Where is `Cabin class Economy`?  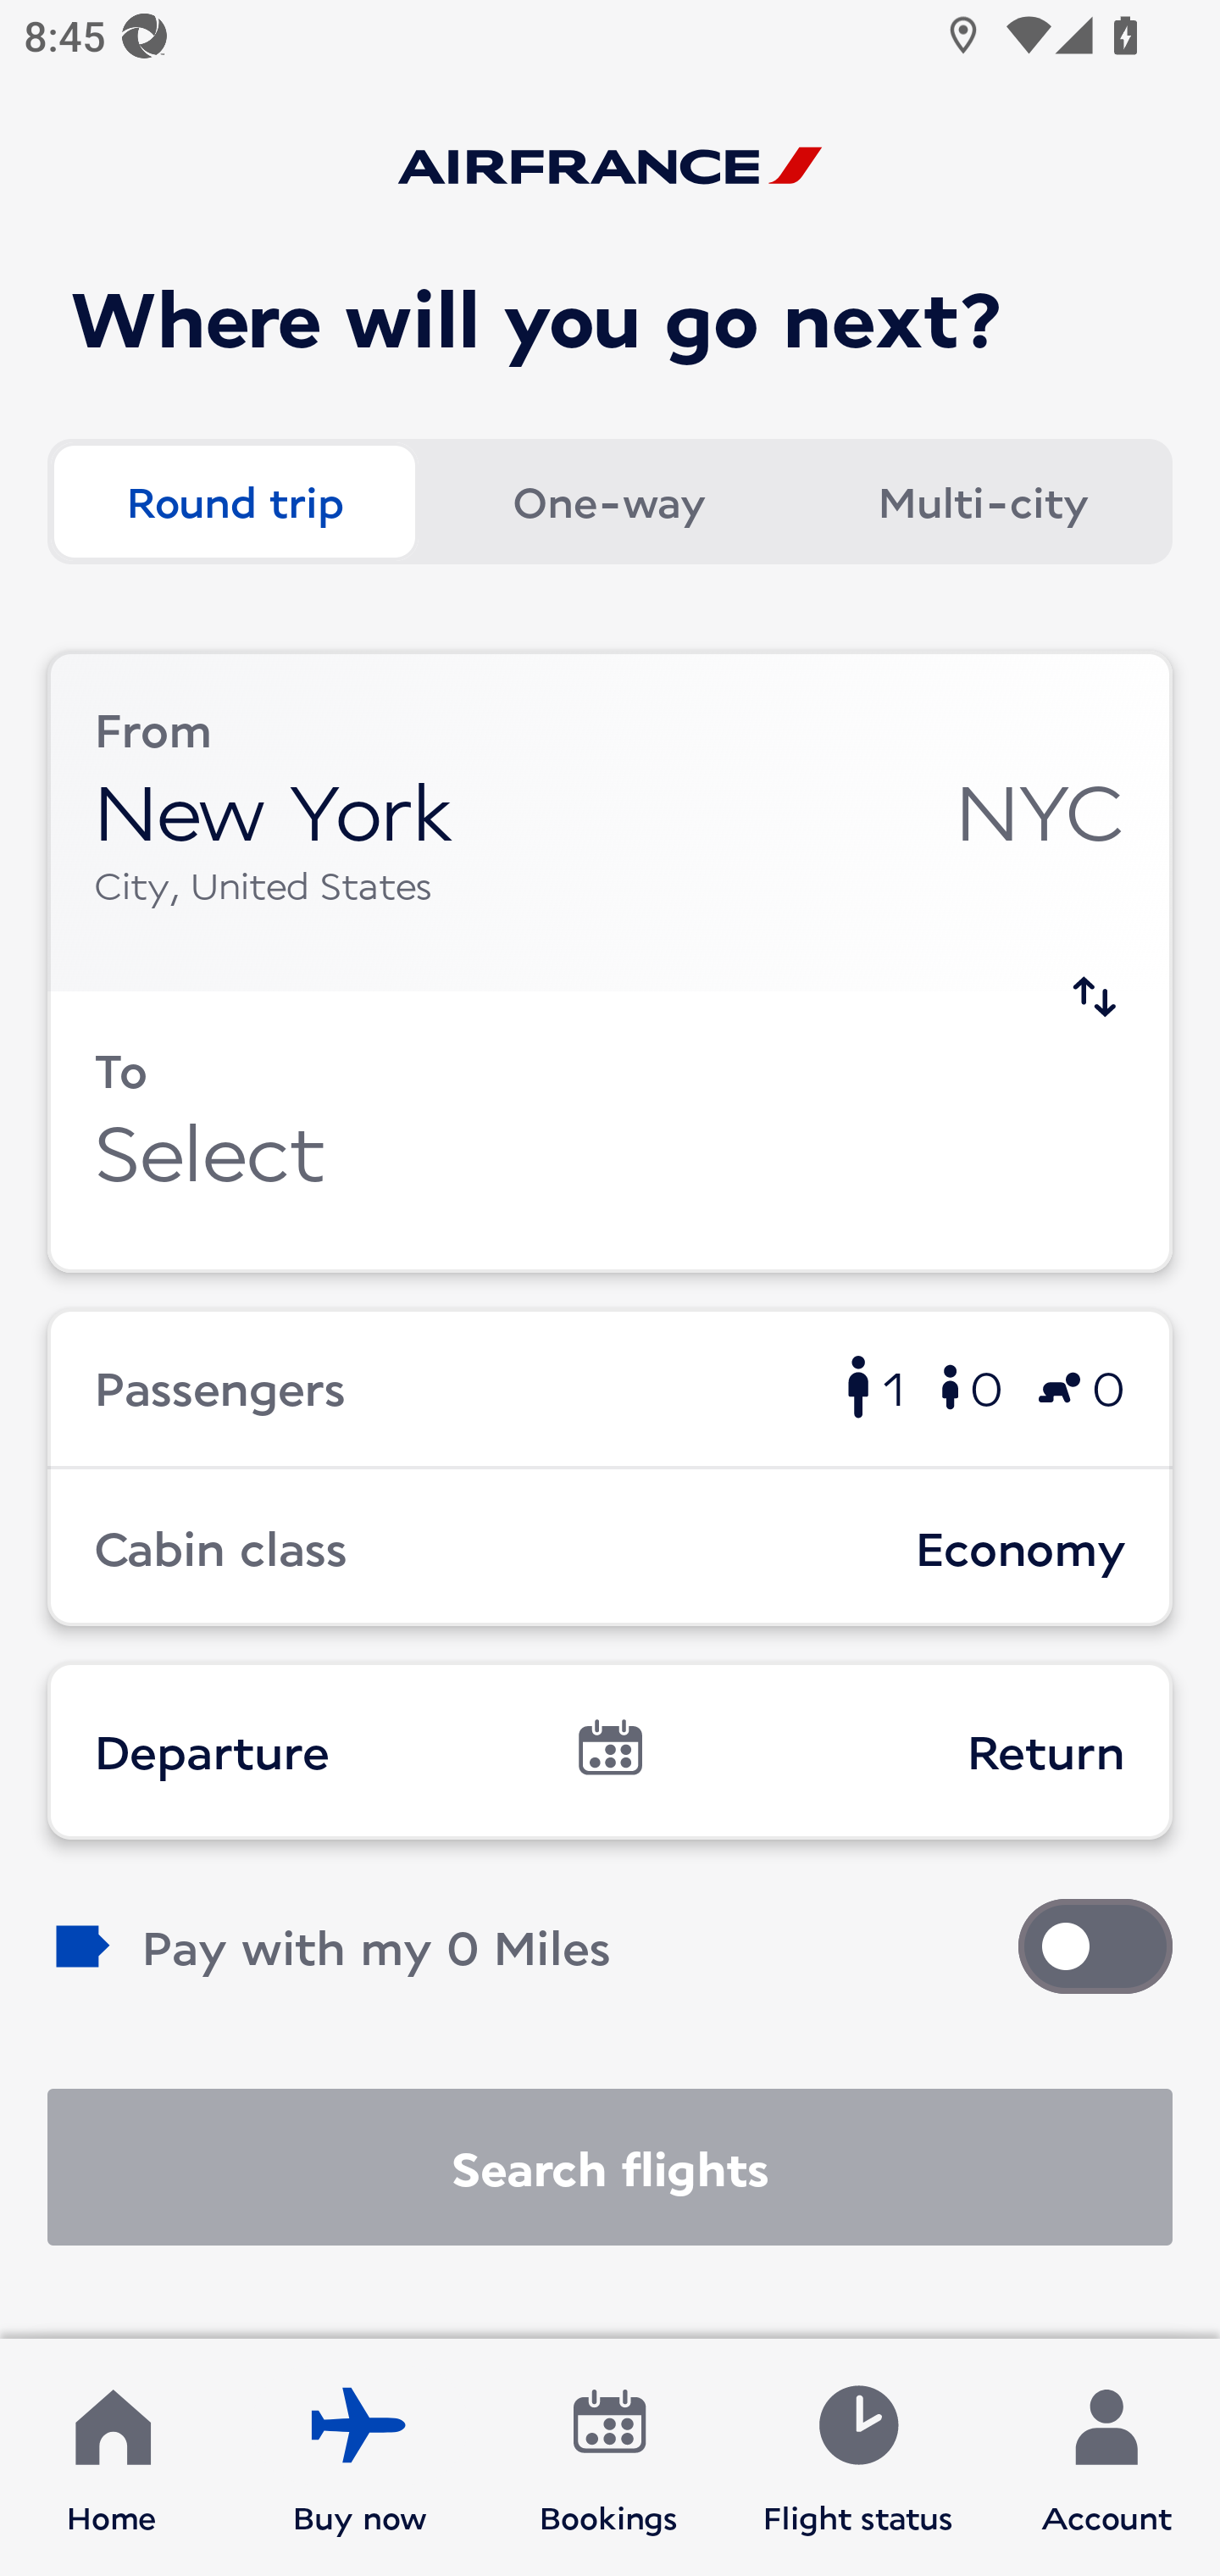
Cabin class Economy is located at coordinates (610, 1546).